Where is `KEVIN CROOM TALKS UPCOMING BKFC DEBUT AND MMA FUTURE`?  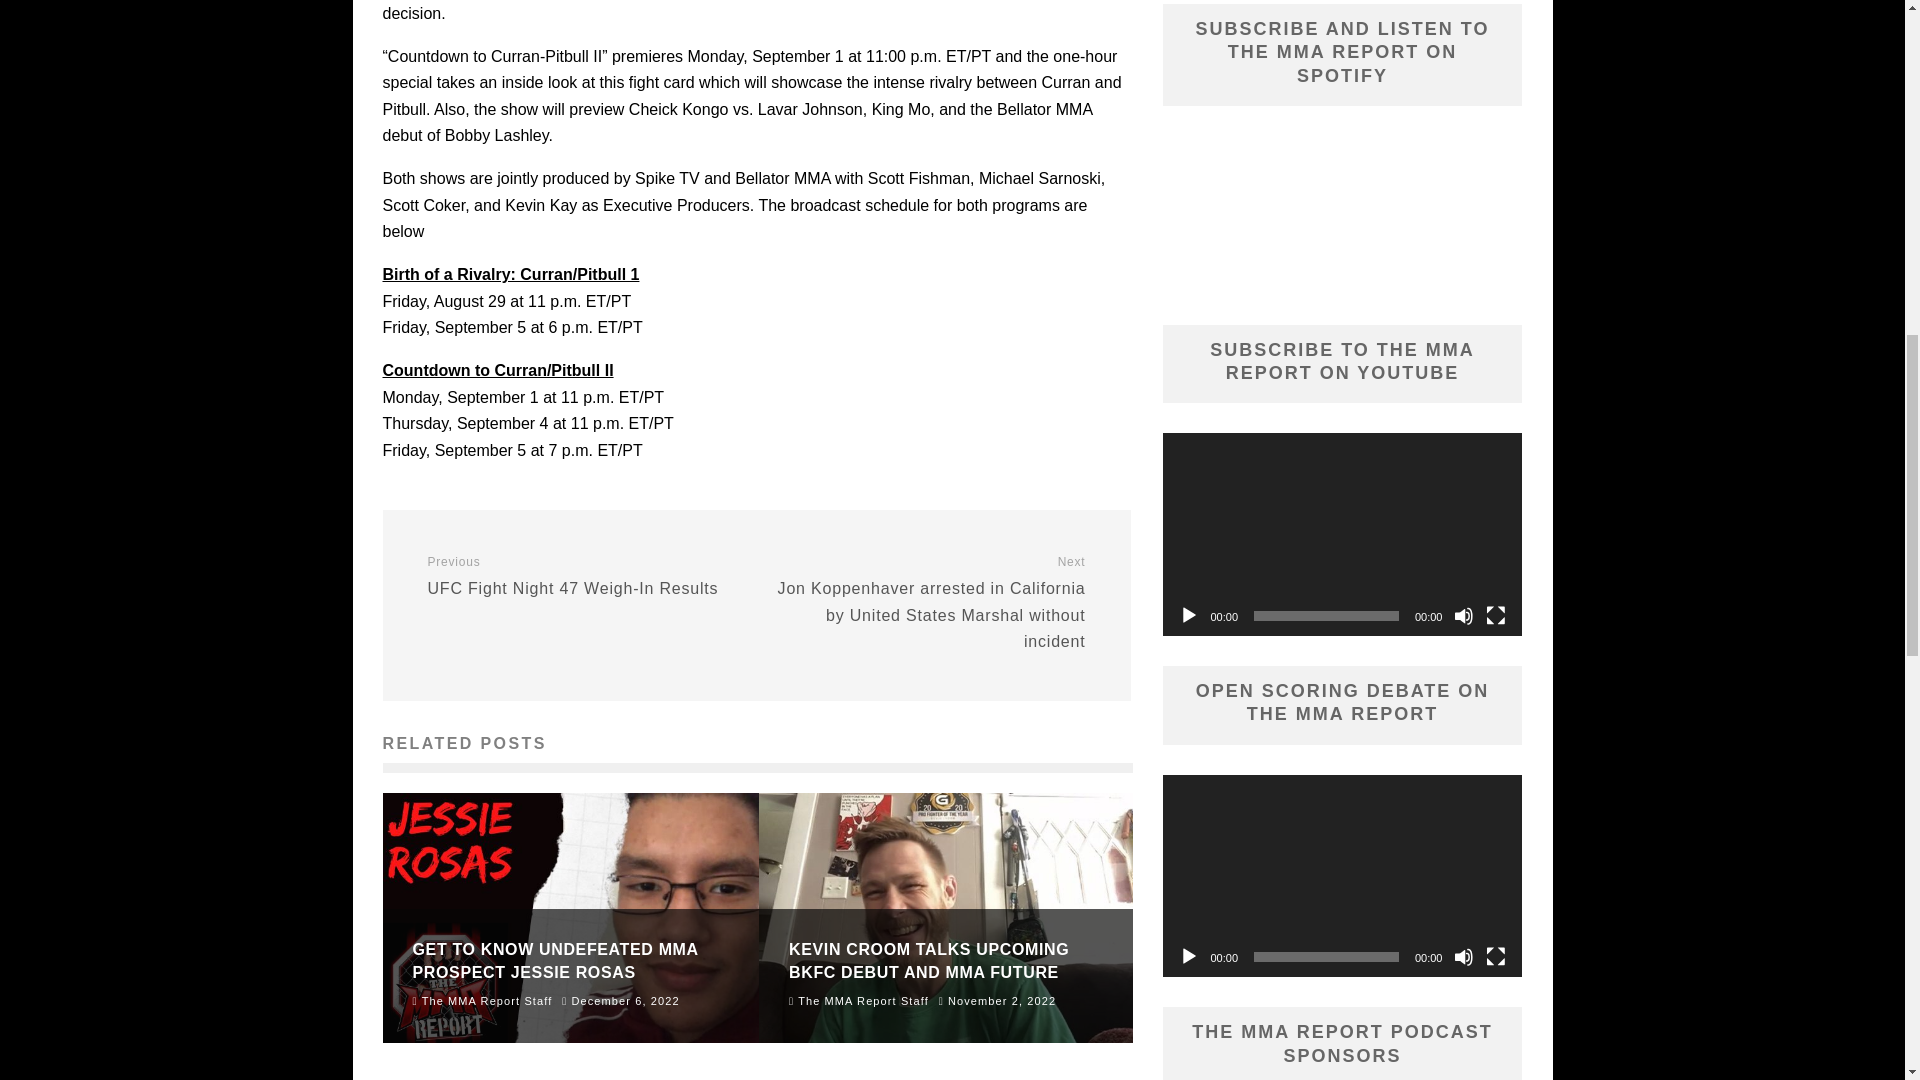
KEVIN CROOM TALKS UPCOMING BKFC DEBUT AND MMA FUTURE is located at coordinates (1188, 616).